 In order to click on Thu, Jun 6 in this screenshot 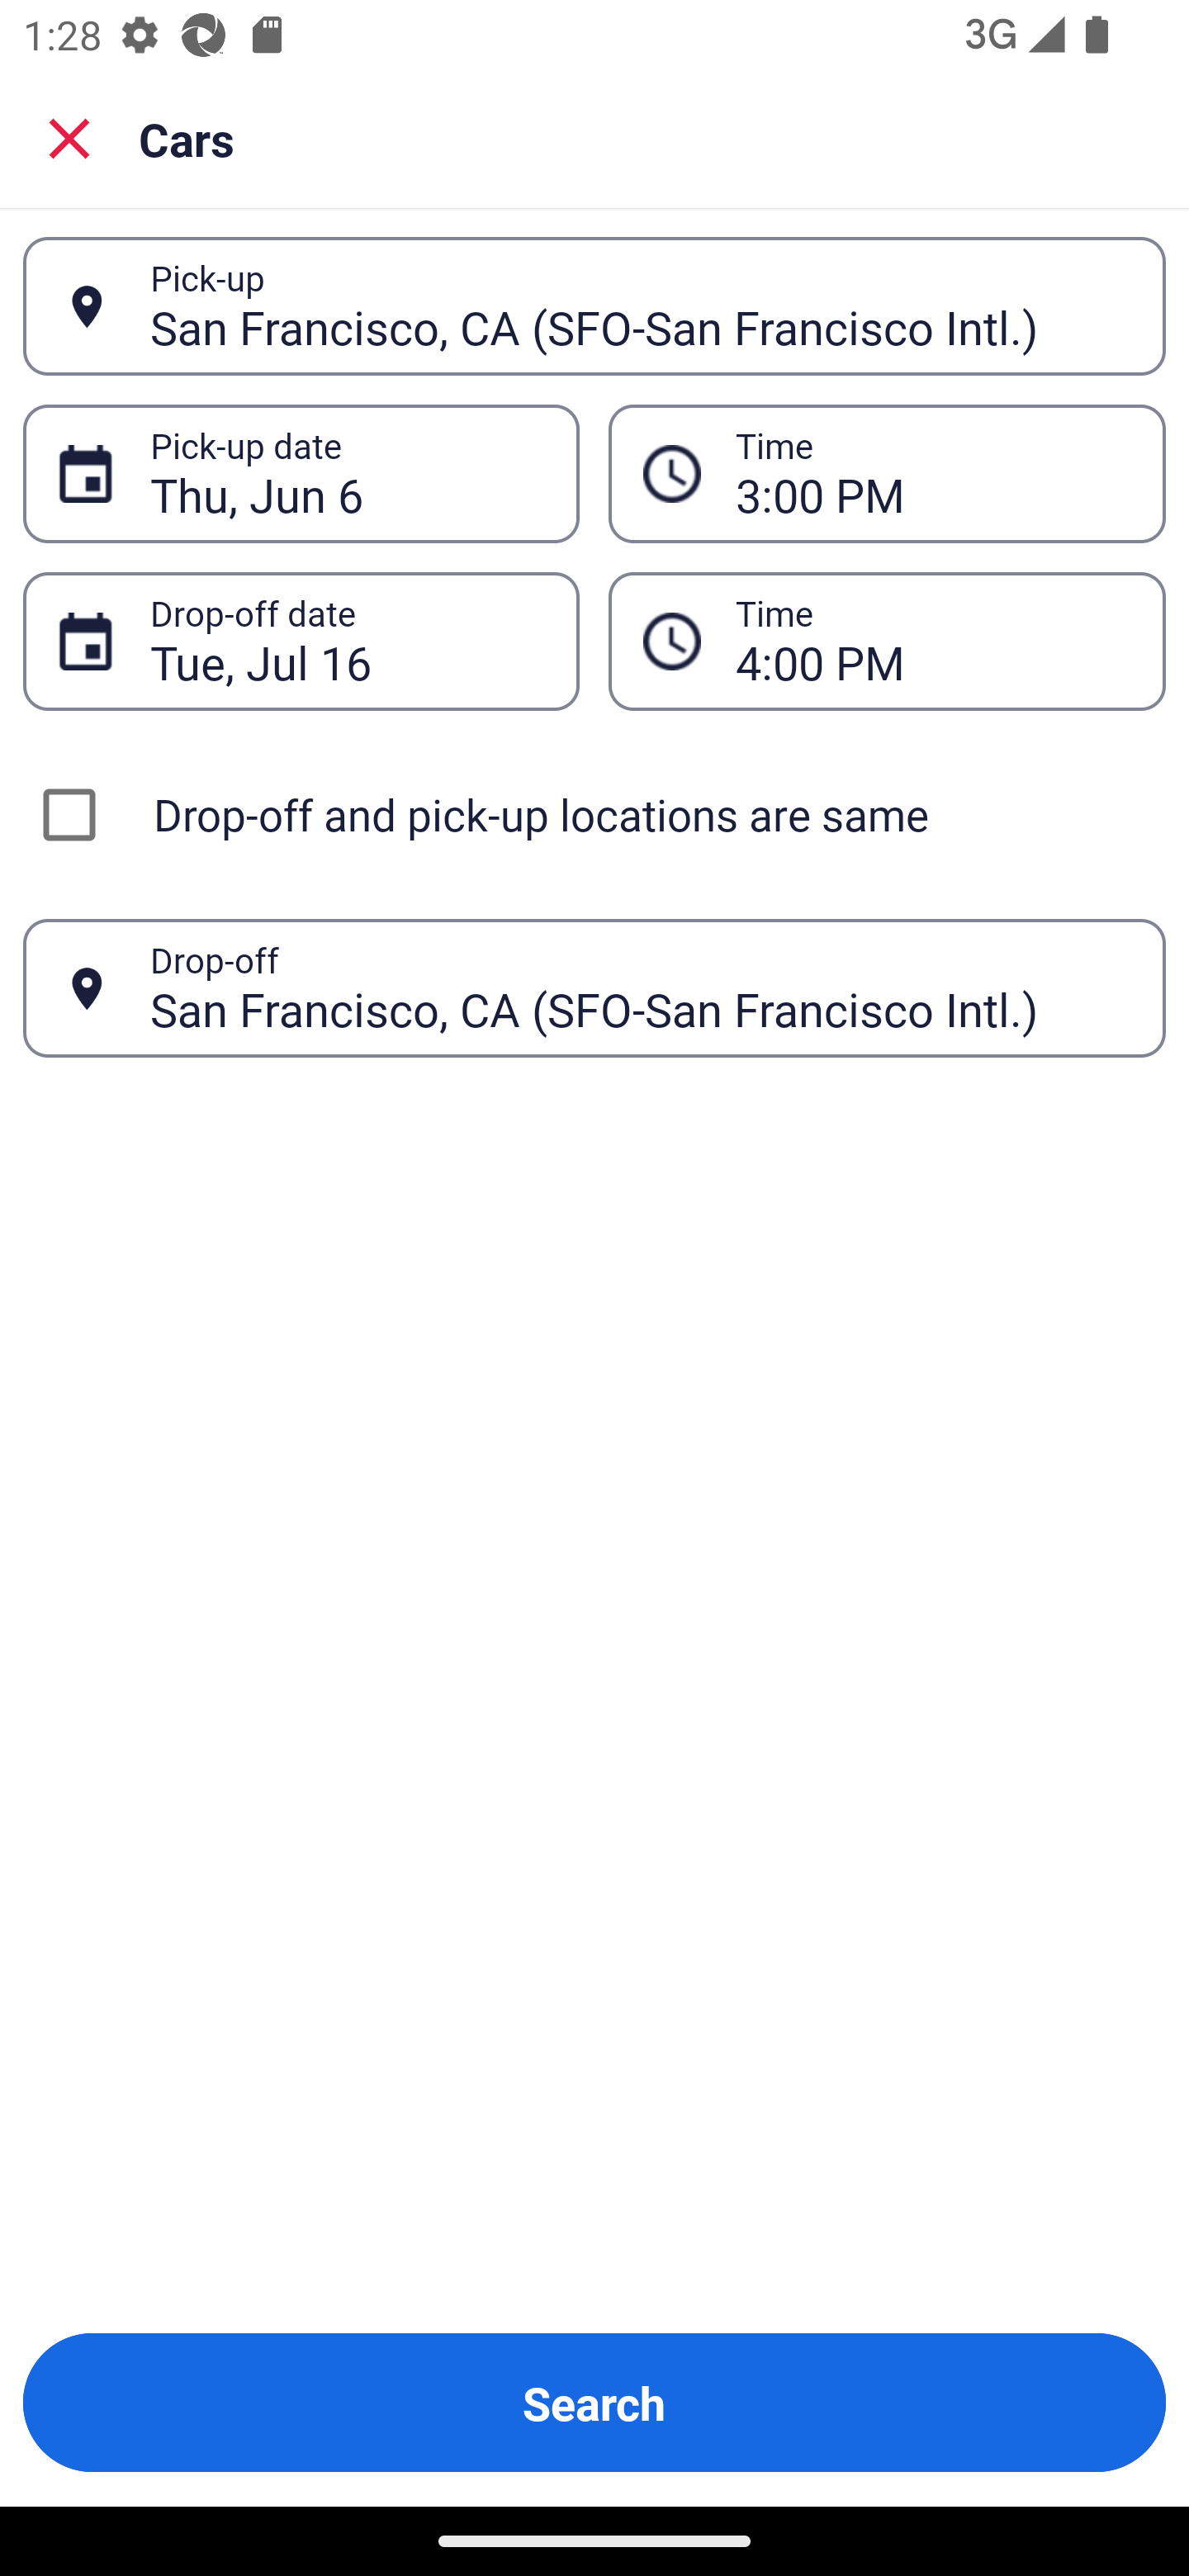, I will do `click(347, 474)`.